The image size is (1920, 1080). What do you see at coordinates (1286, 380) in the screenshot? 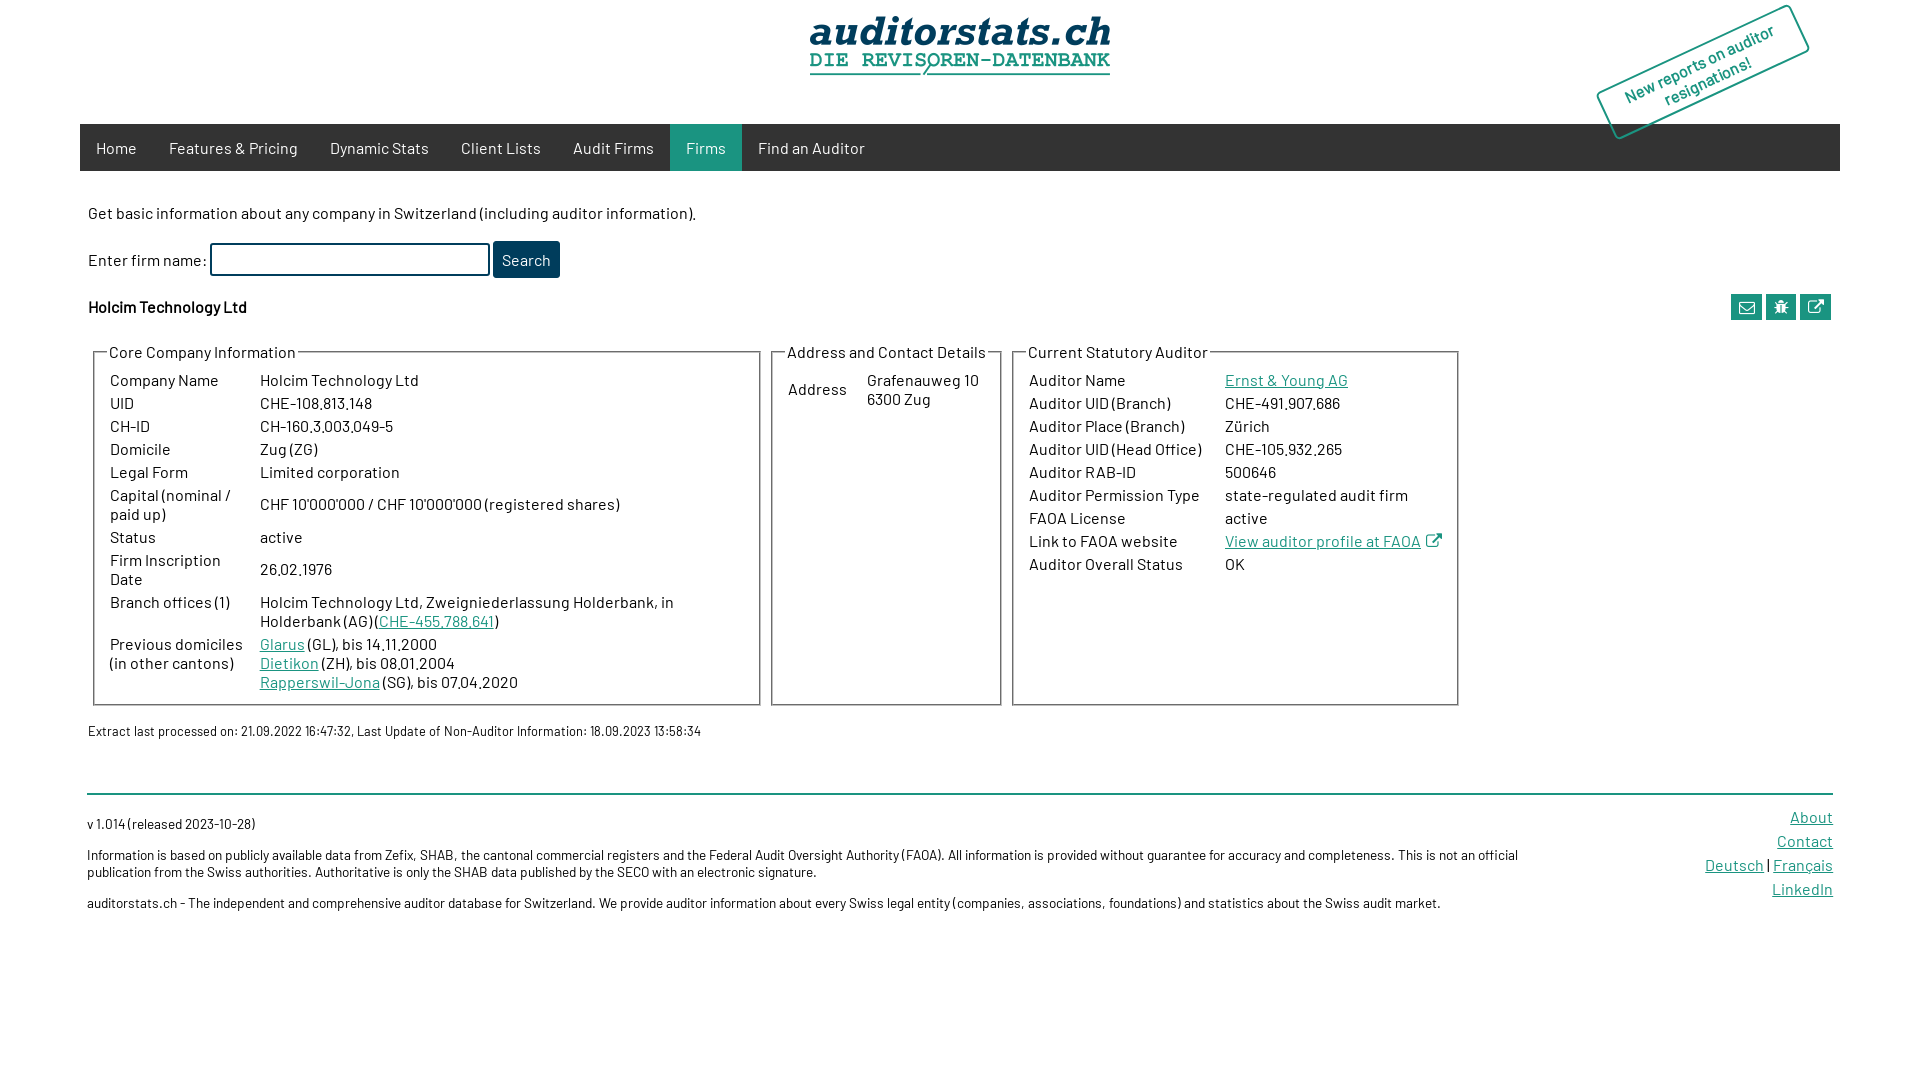
I see `Ernst & Young AG` at bounding box center [1286, 380].